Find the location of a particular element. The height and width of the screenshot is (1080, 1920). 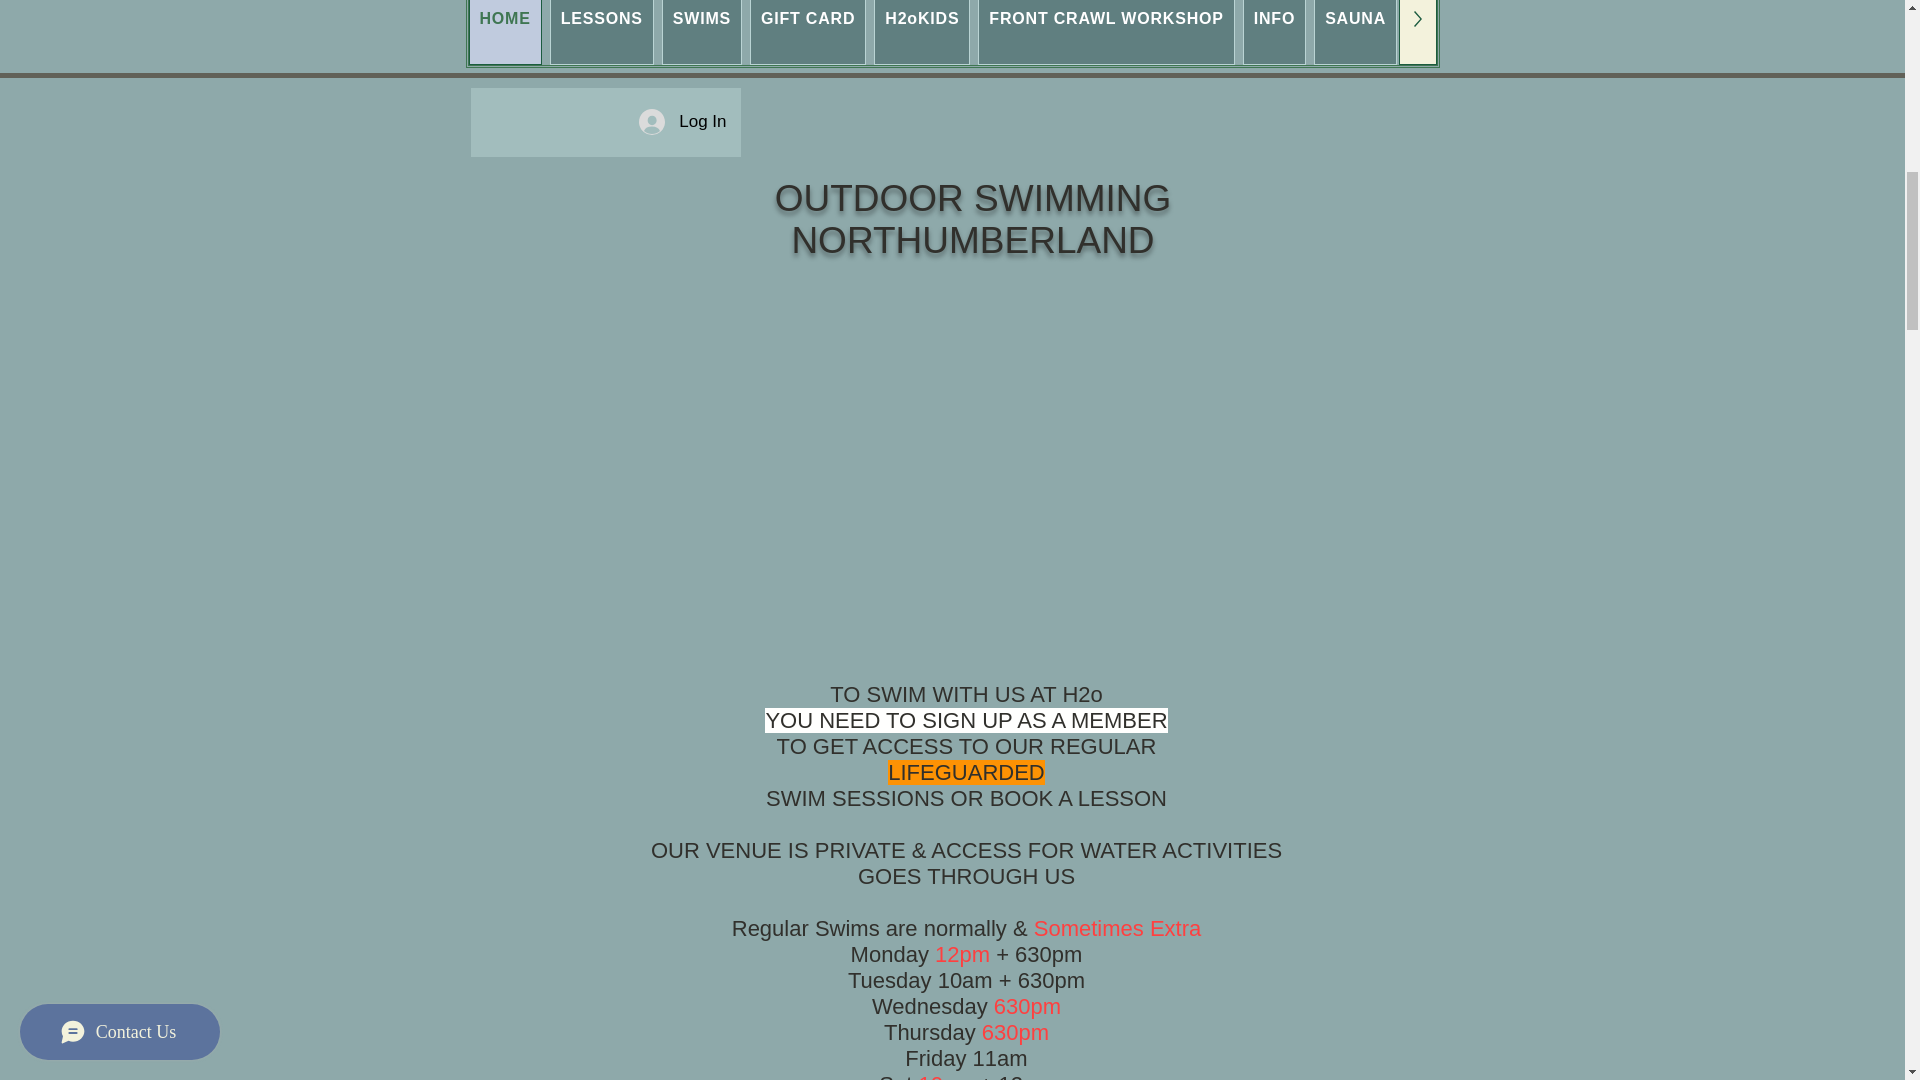

SAUNA is located at coordinates (1355, 32).